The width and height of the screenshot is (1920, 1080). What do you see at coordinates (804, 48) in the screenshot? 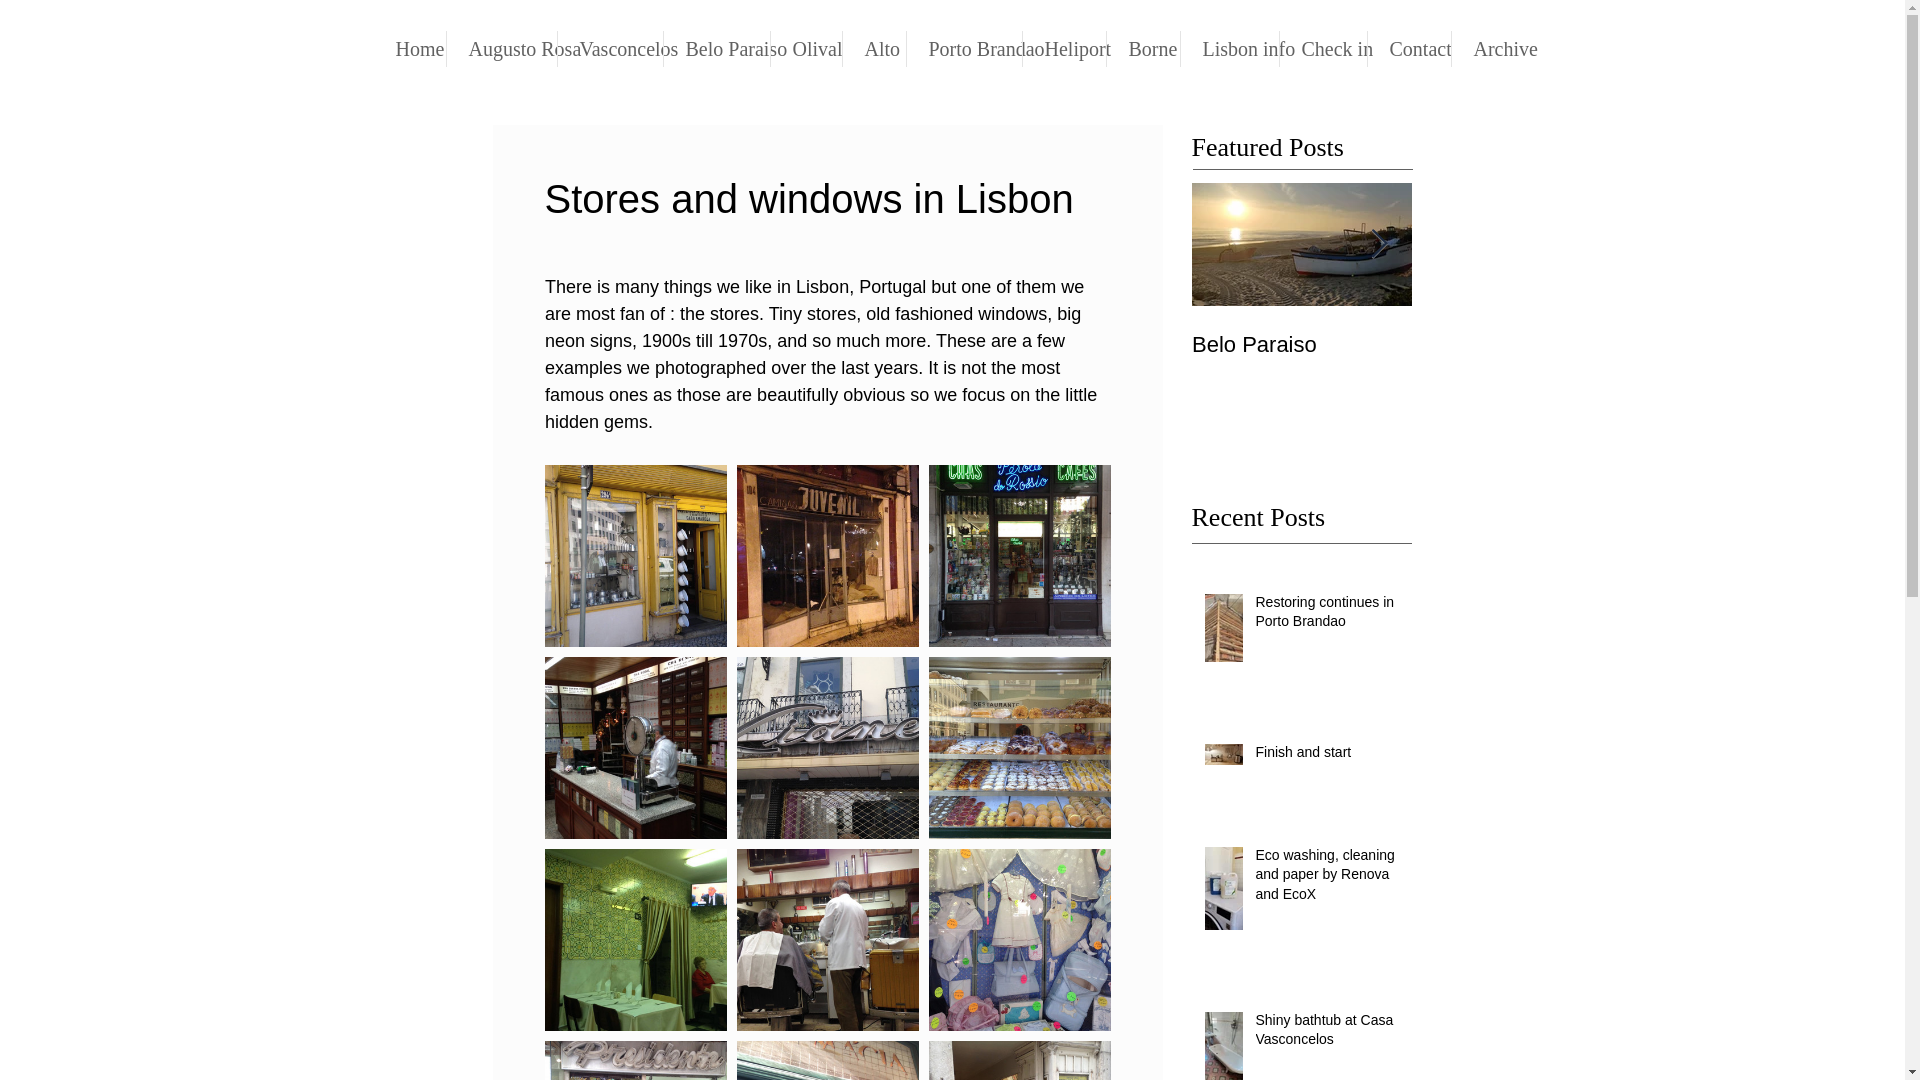
I see `Borne` at bounding box center [804, 48].